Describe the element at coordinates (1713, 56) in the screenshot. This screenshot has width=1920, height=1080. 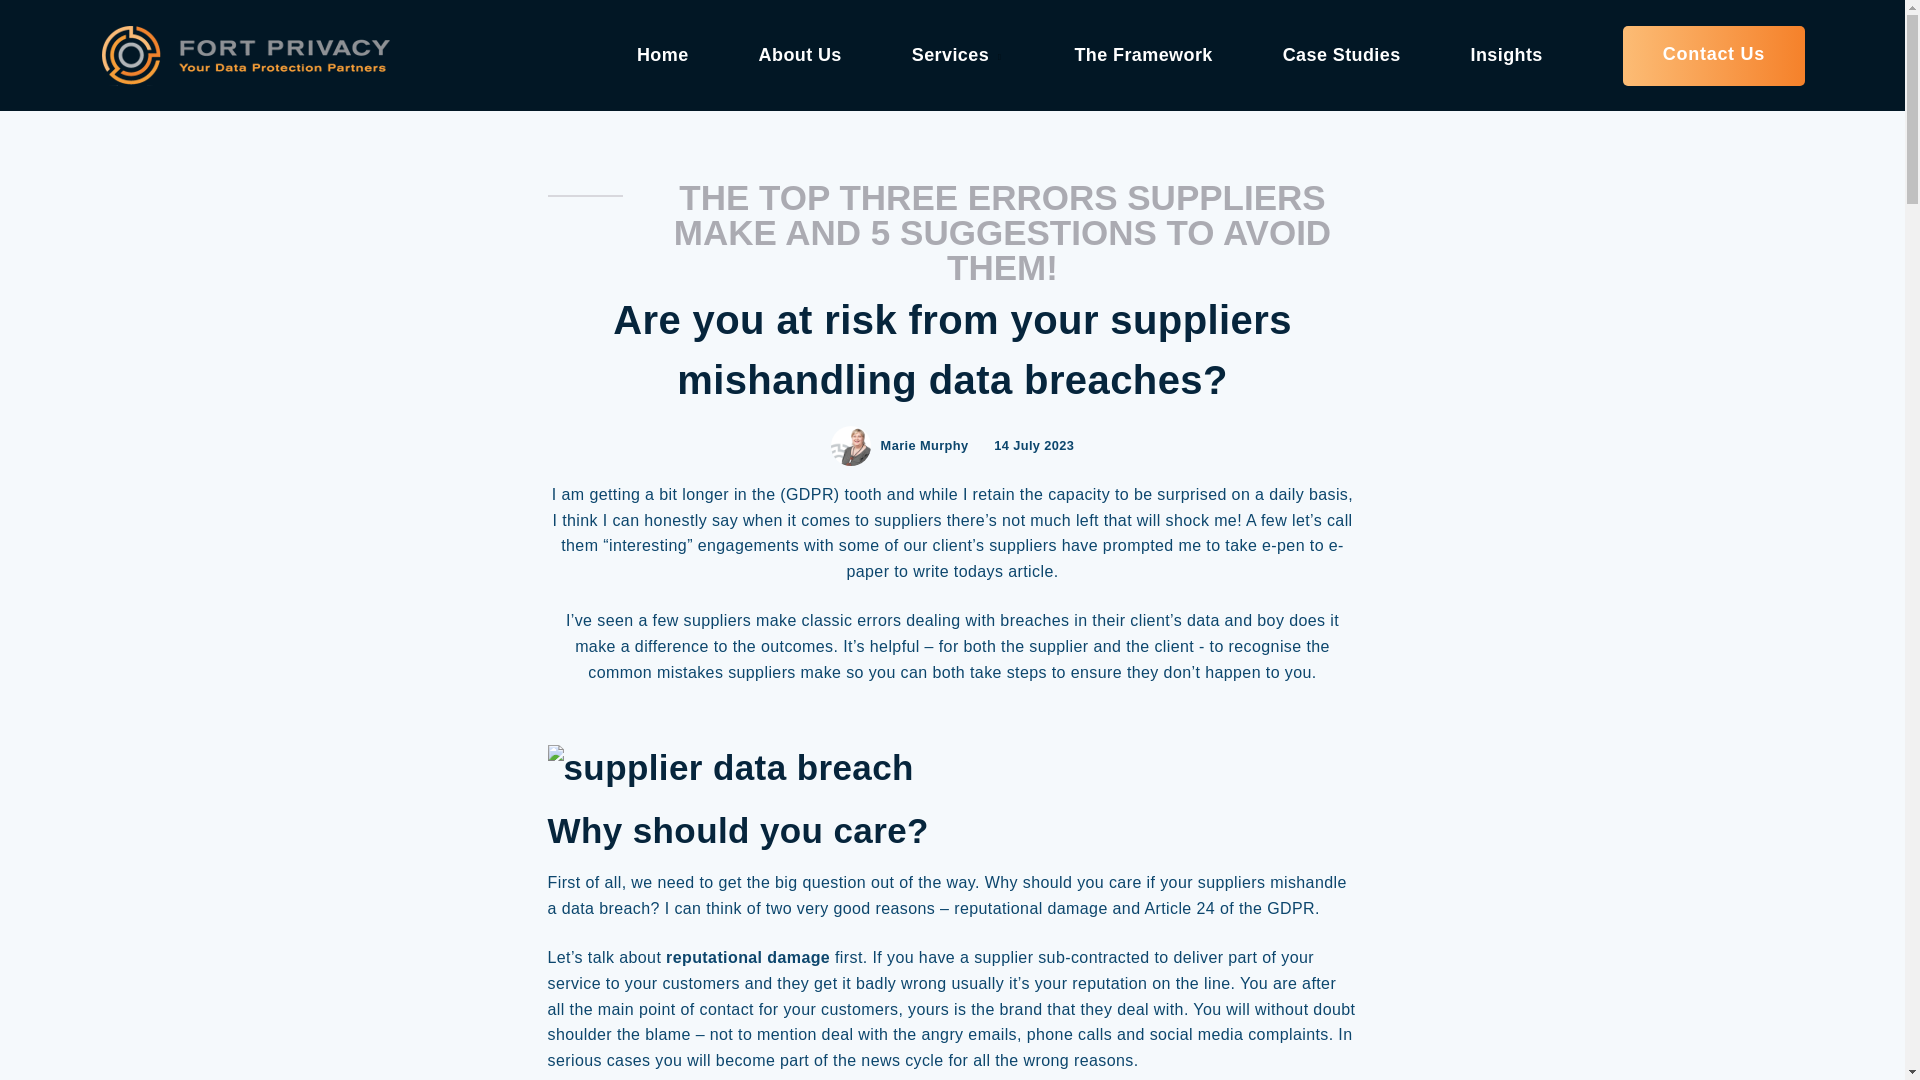
I see `Contact Us` at that location.